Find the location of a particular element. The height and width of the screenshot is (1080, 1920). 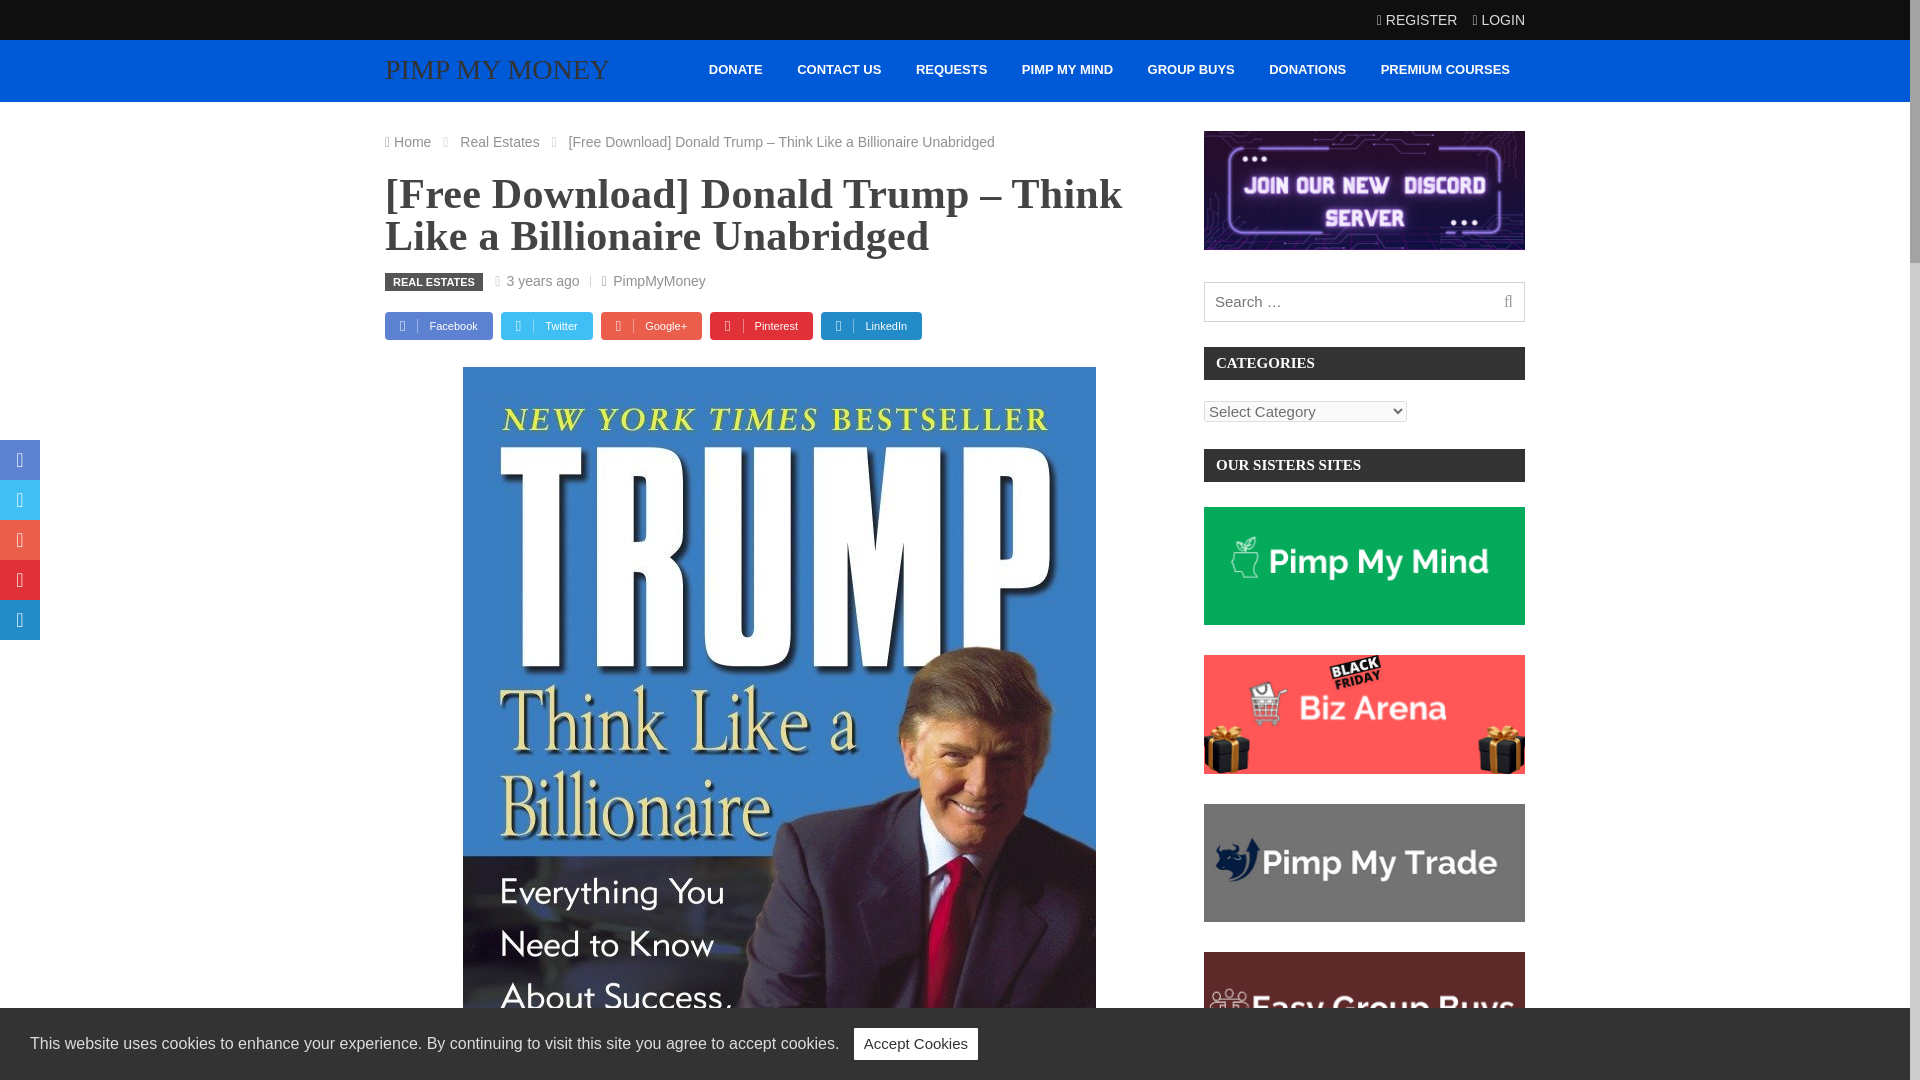

PIMP MY MONEY is located at coordinates (498, 70).